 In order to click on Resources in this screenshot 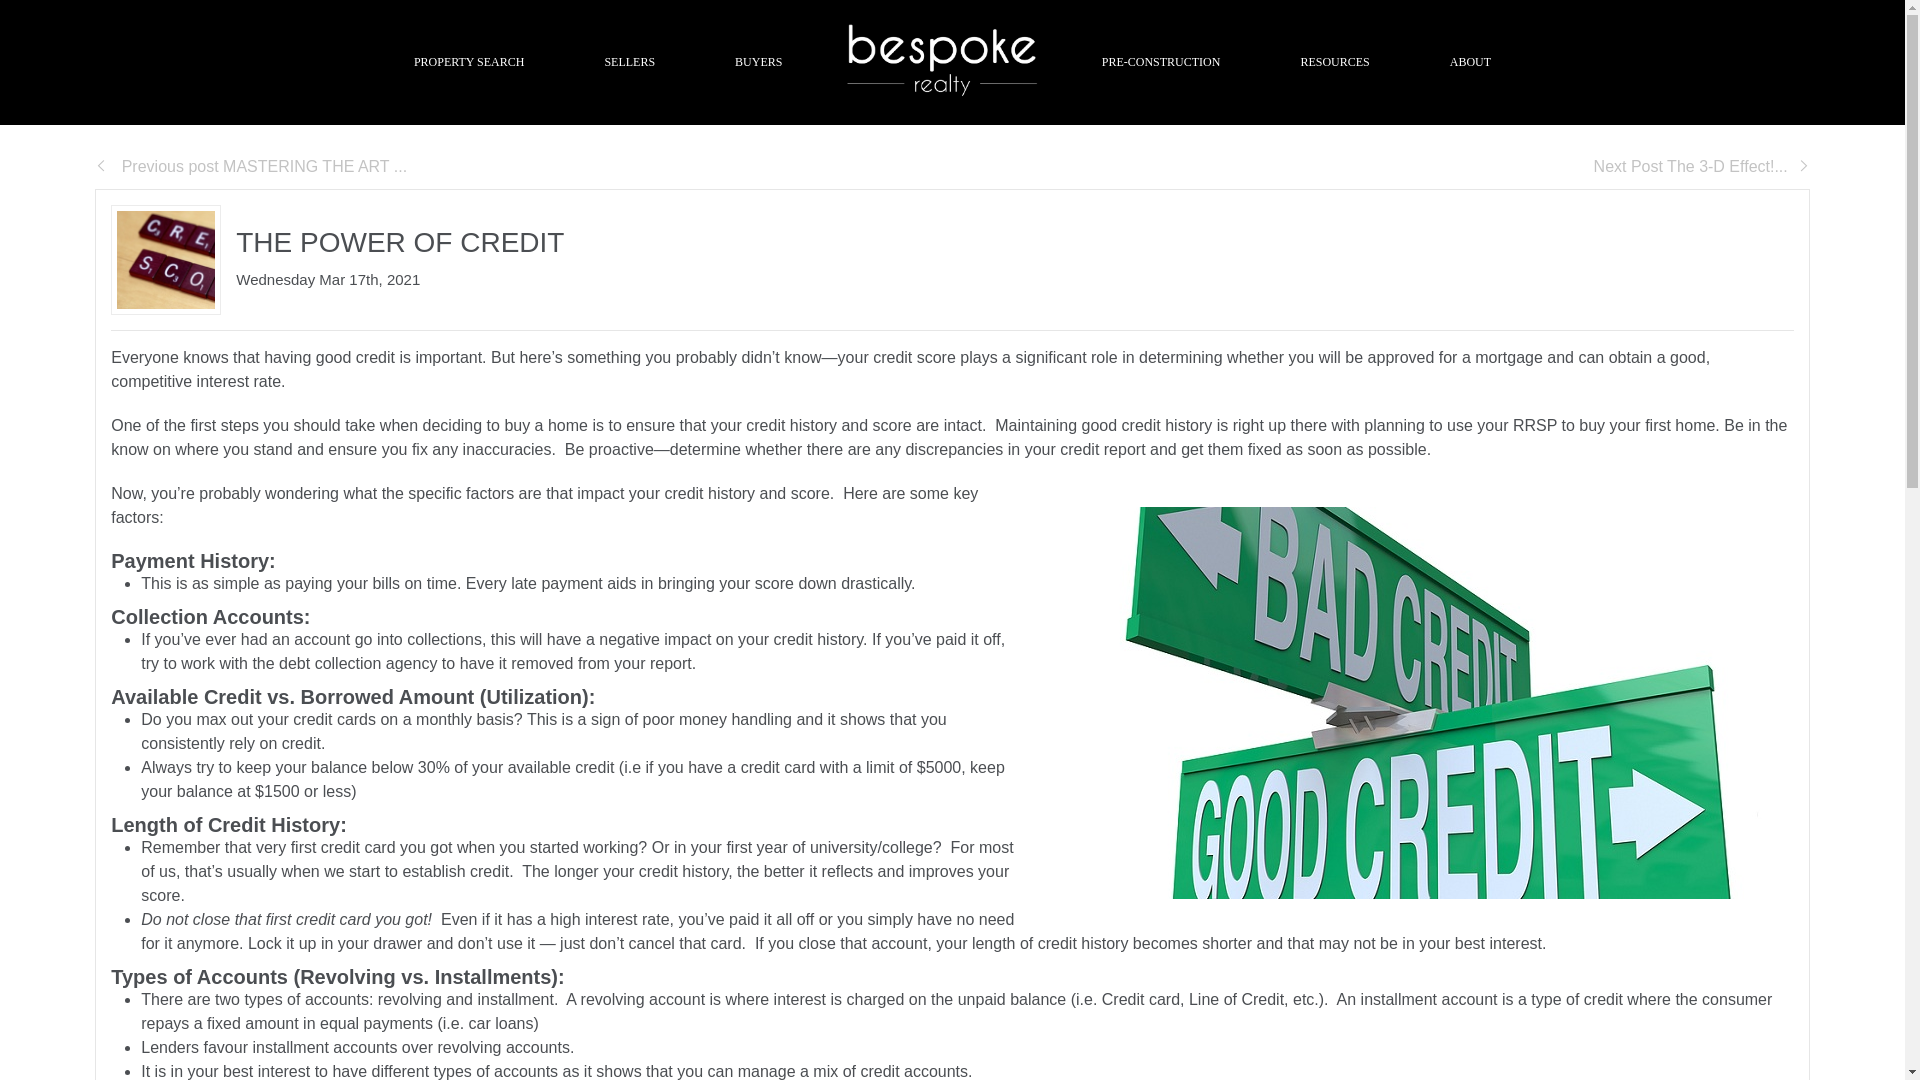, I will do `click(1334, 62)`.